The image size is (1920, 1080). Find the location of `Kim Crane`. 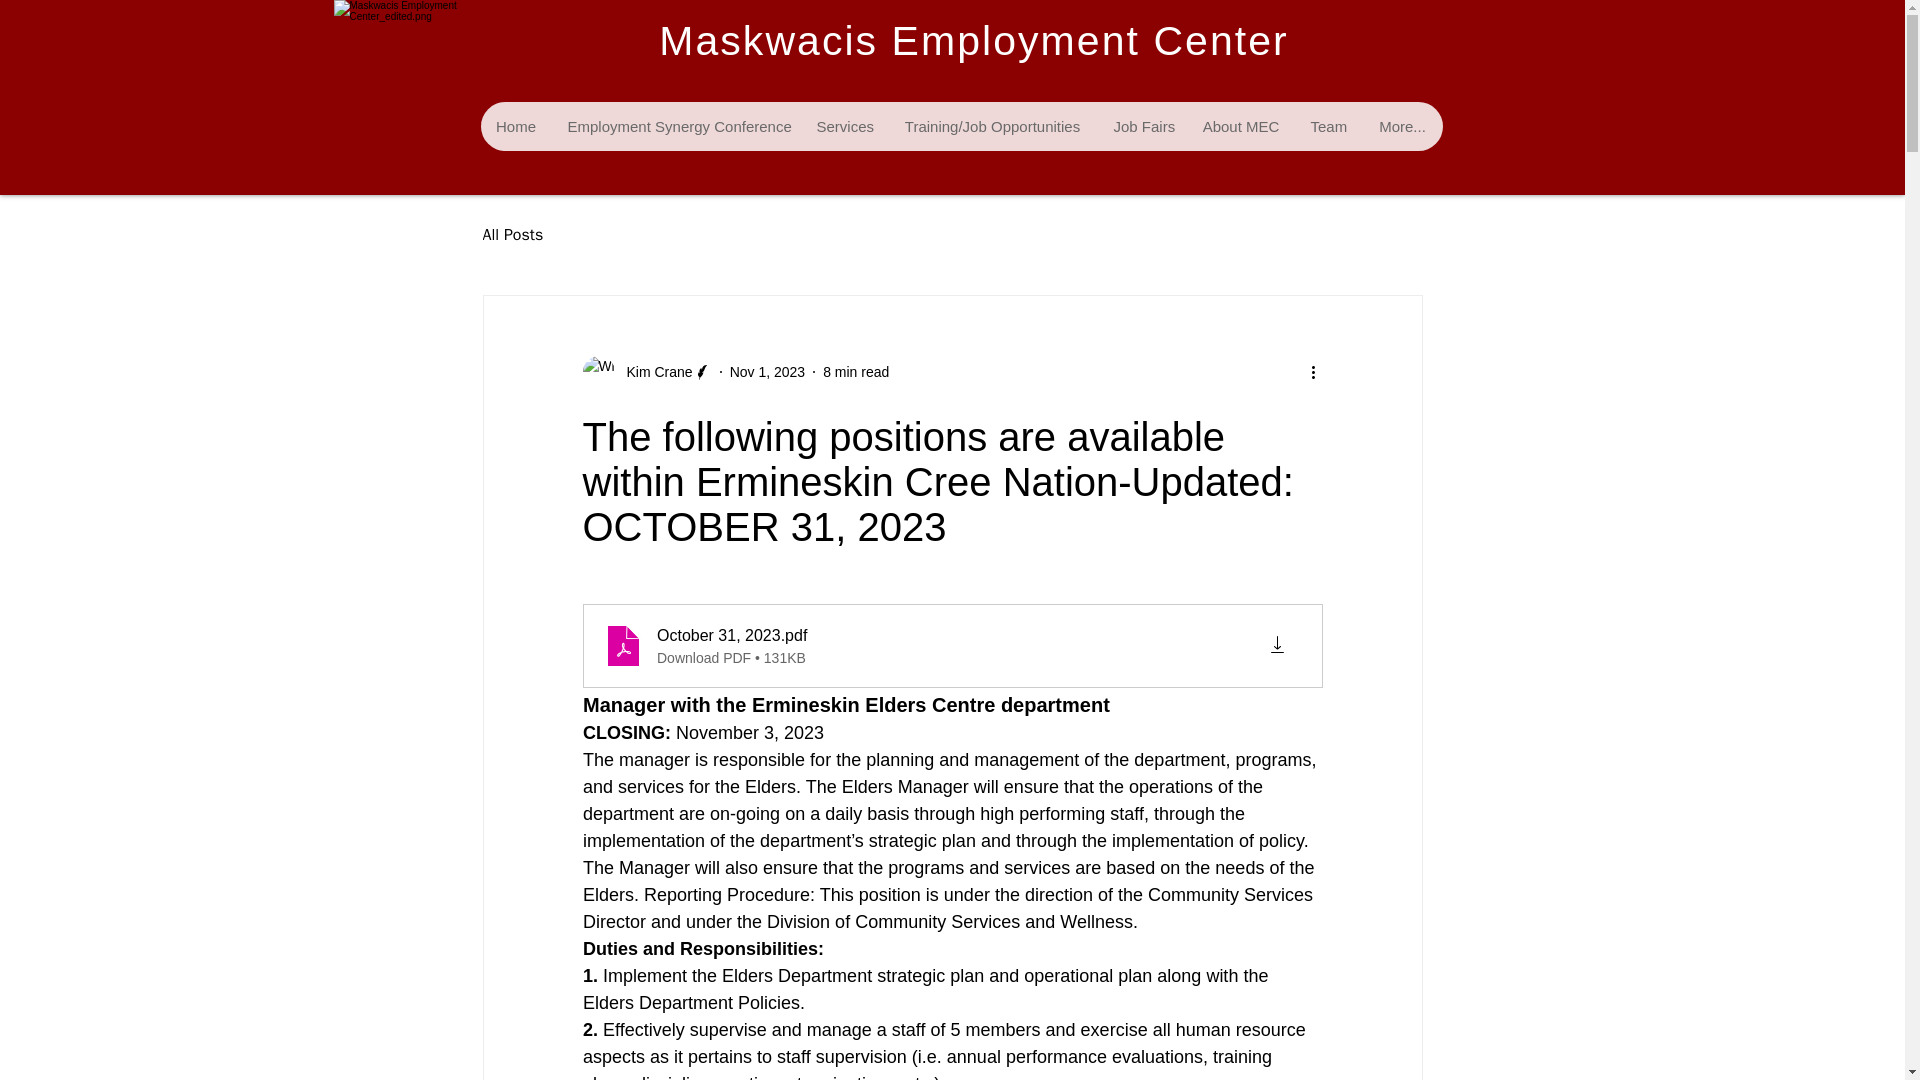

Kim Crane is located at coordinates (646, 372).